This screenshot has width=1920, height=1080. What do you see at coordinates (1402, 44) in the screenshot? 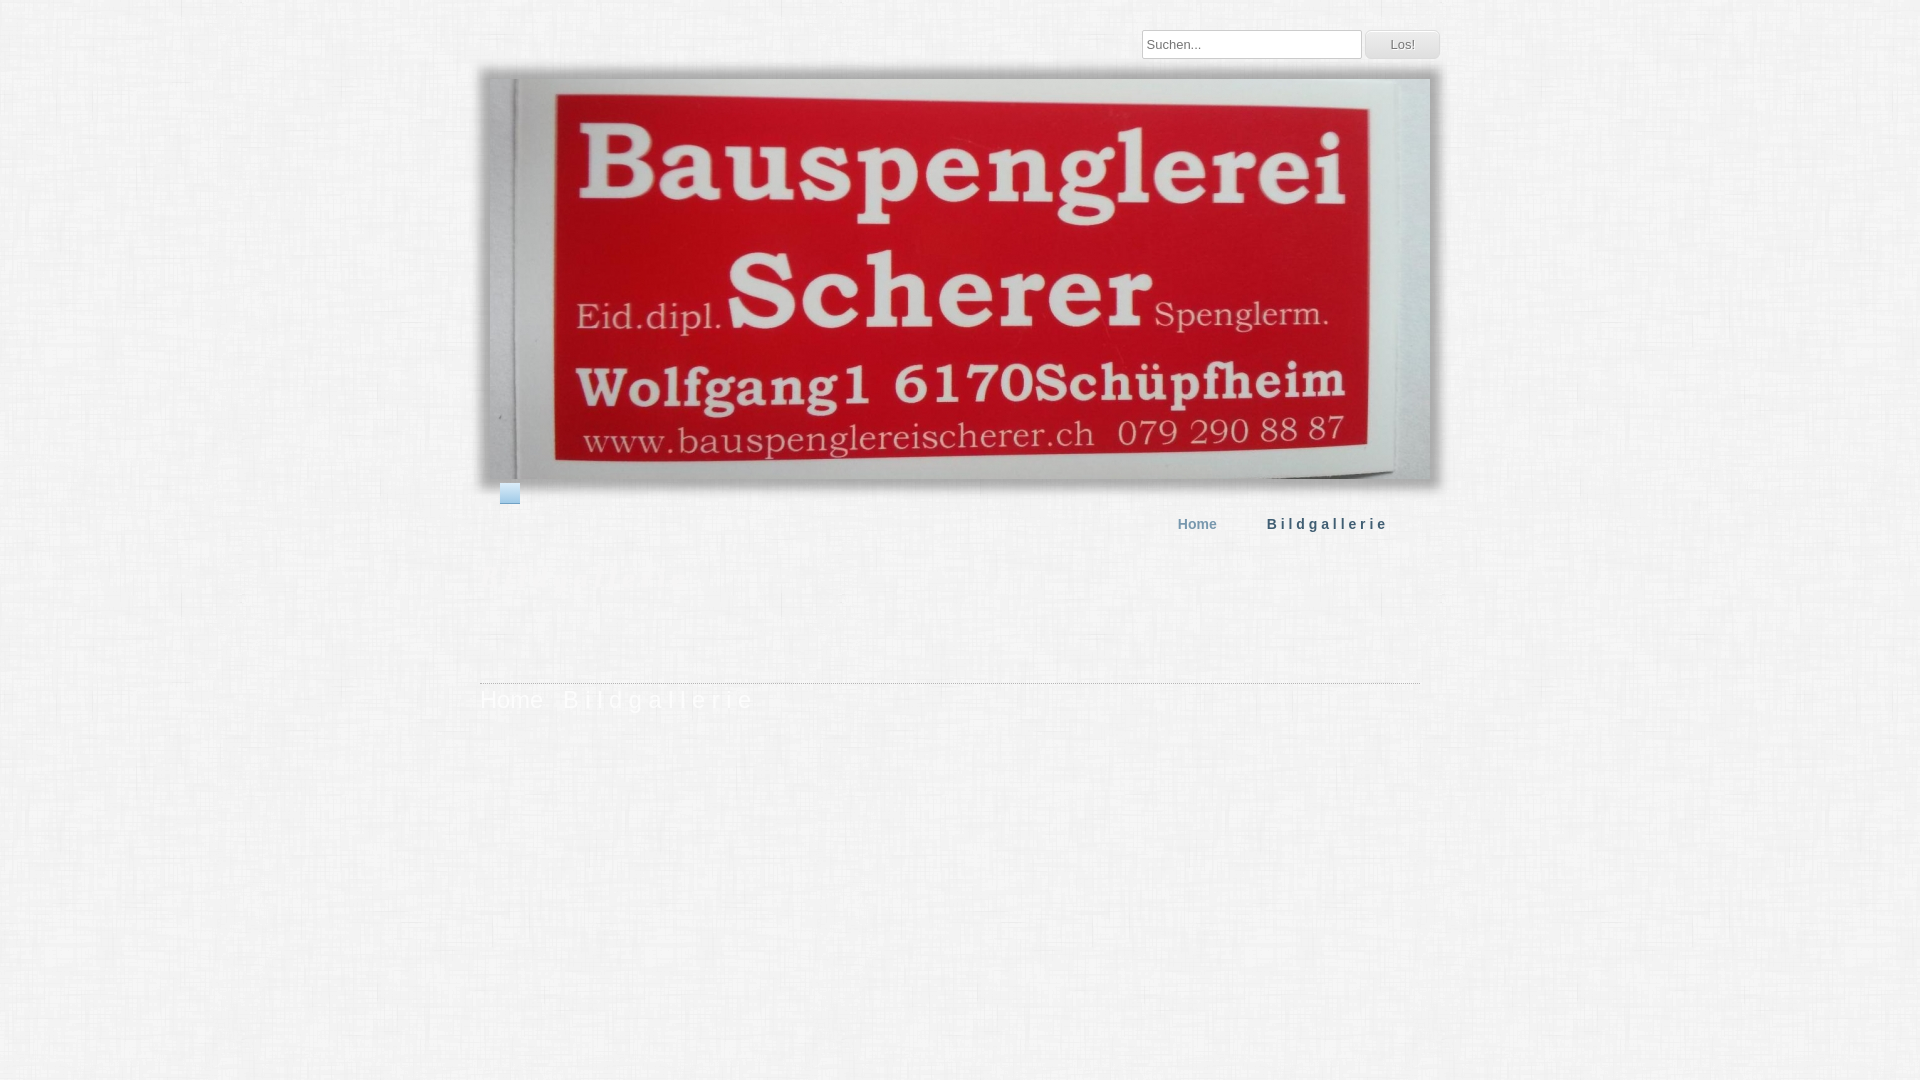
I see `Los!` at bounding box center [1402, 44].